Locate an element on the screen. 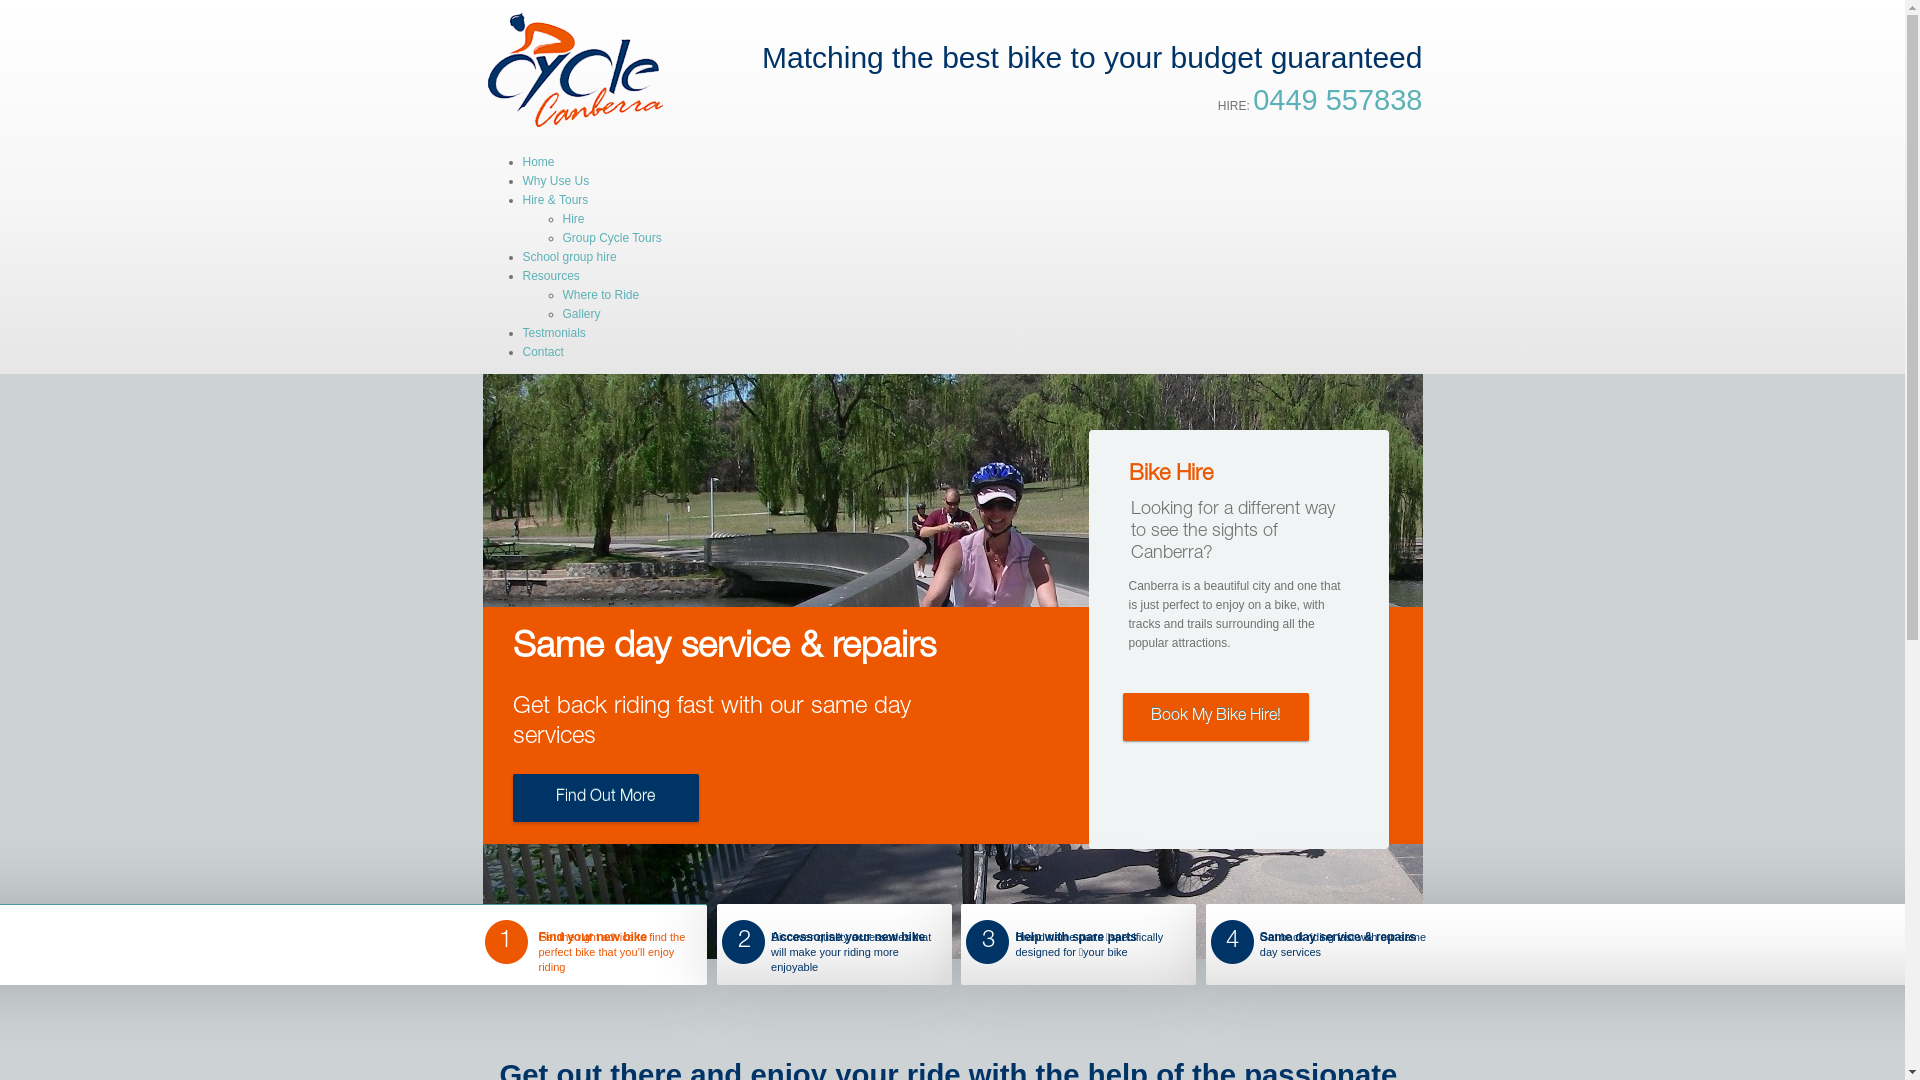  Where to Ride is located at coordinates (600, 295).